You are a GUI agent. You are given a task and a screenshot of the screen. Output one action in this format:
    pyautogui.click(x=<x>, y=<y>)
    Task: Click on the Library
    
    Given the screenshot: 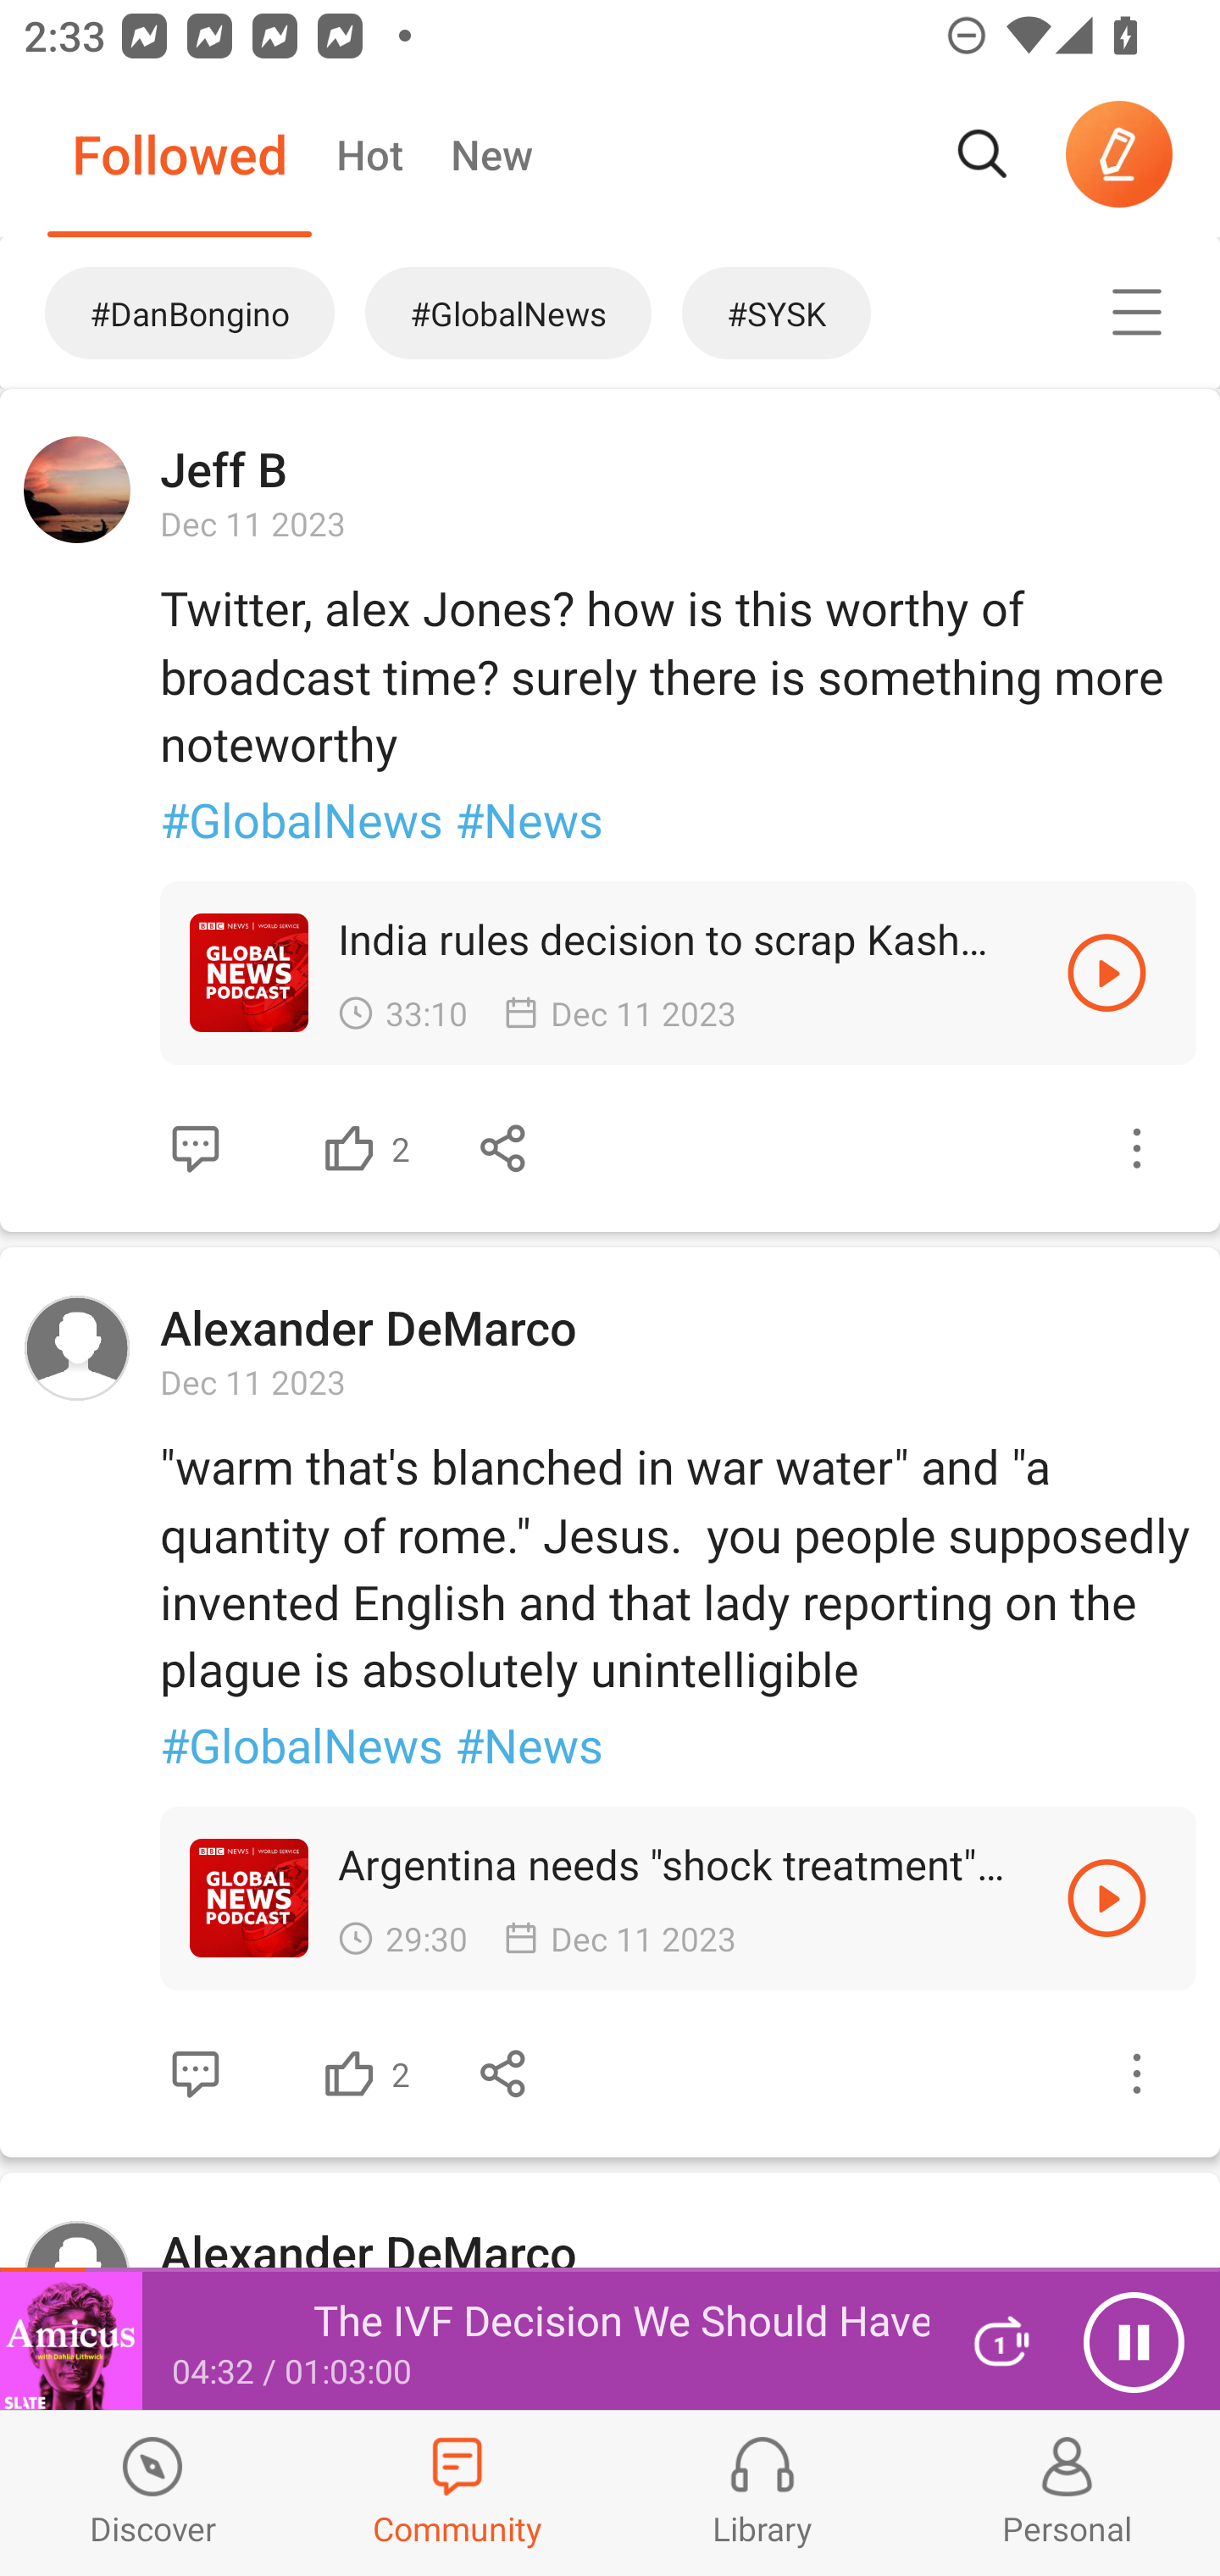 What is the action you would take?
    pyautogui.click(x=762, y=2493)
    